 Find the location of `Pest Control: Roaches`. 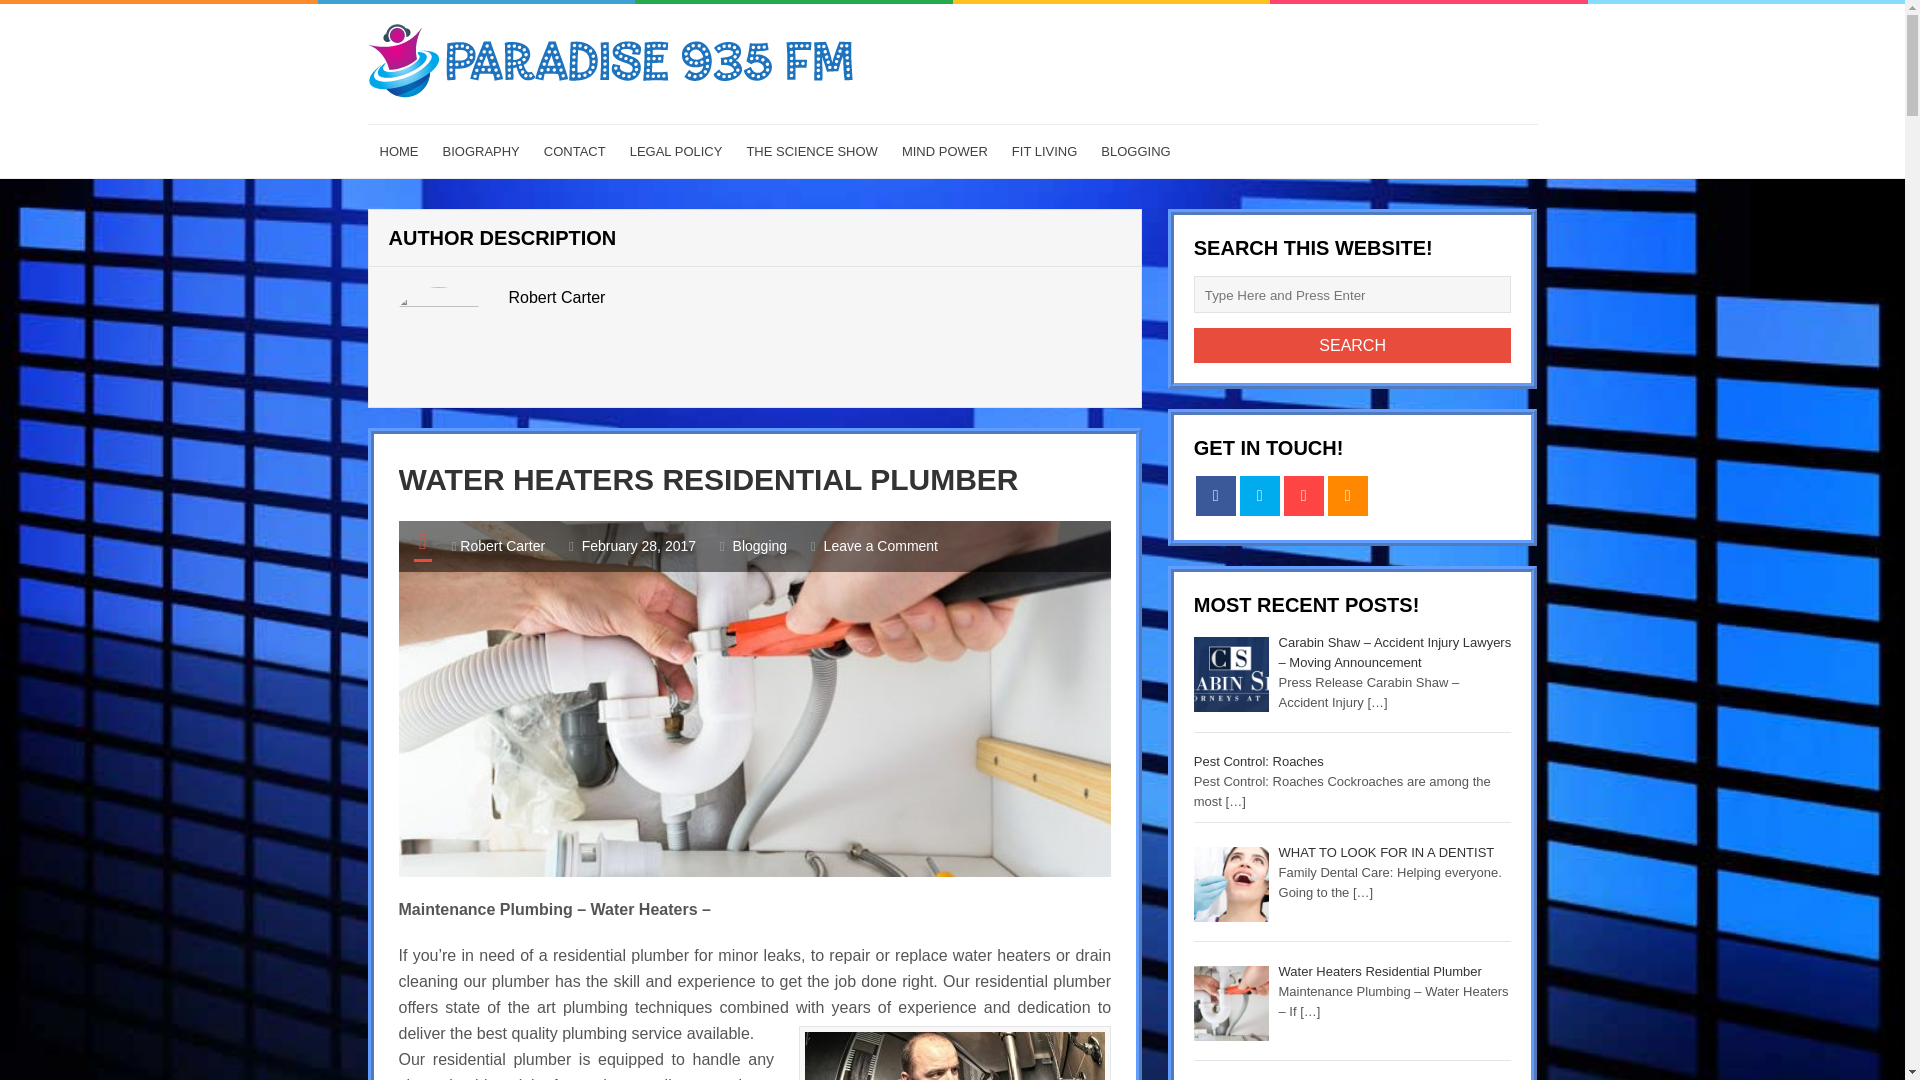

Pest Control: Roaches is located at coordinates (1259, 760).